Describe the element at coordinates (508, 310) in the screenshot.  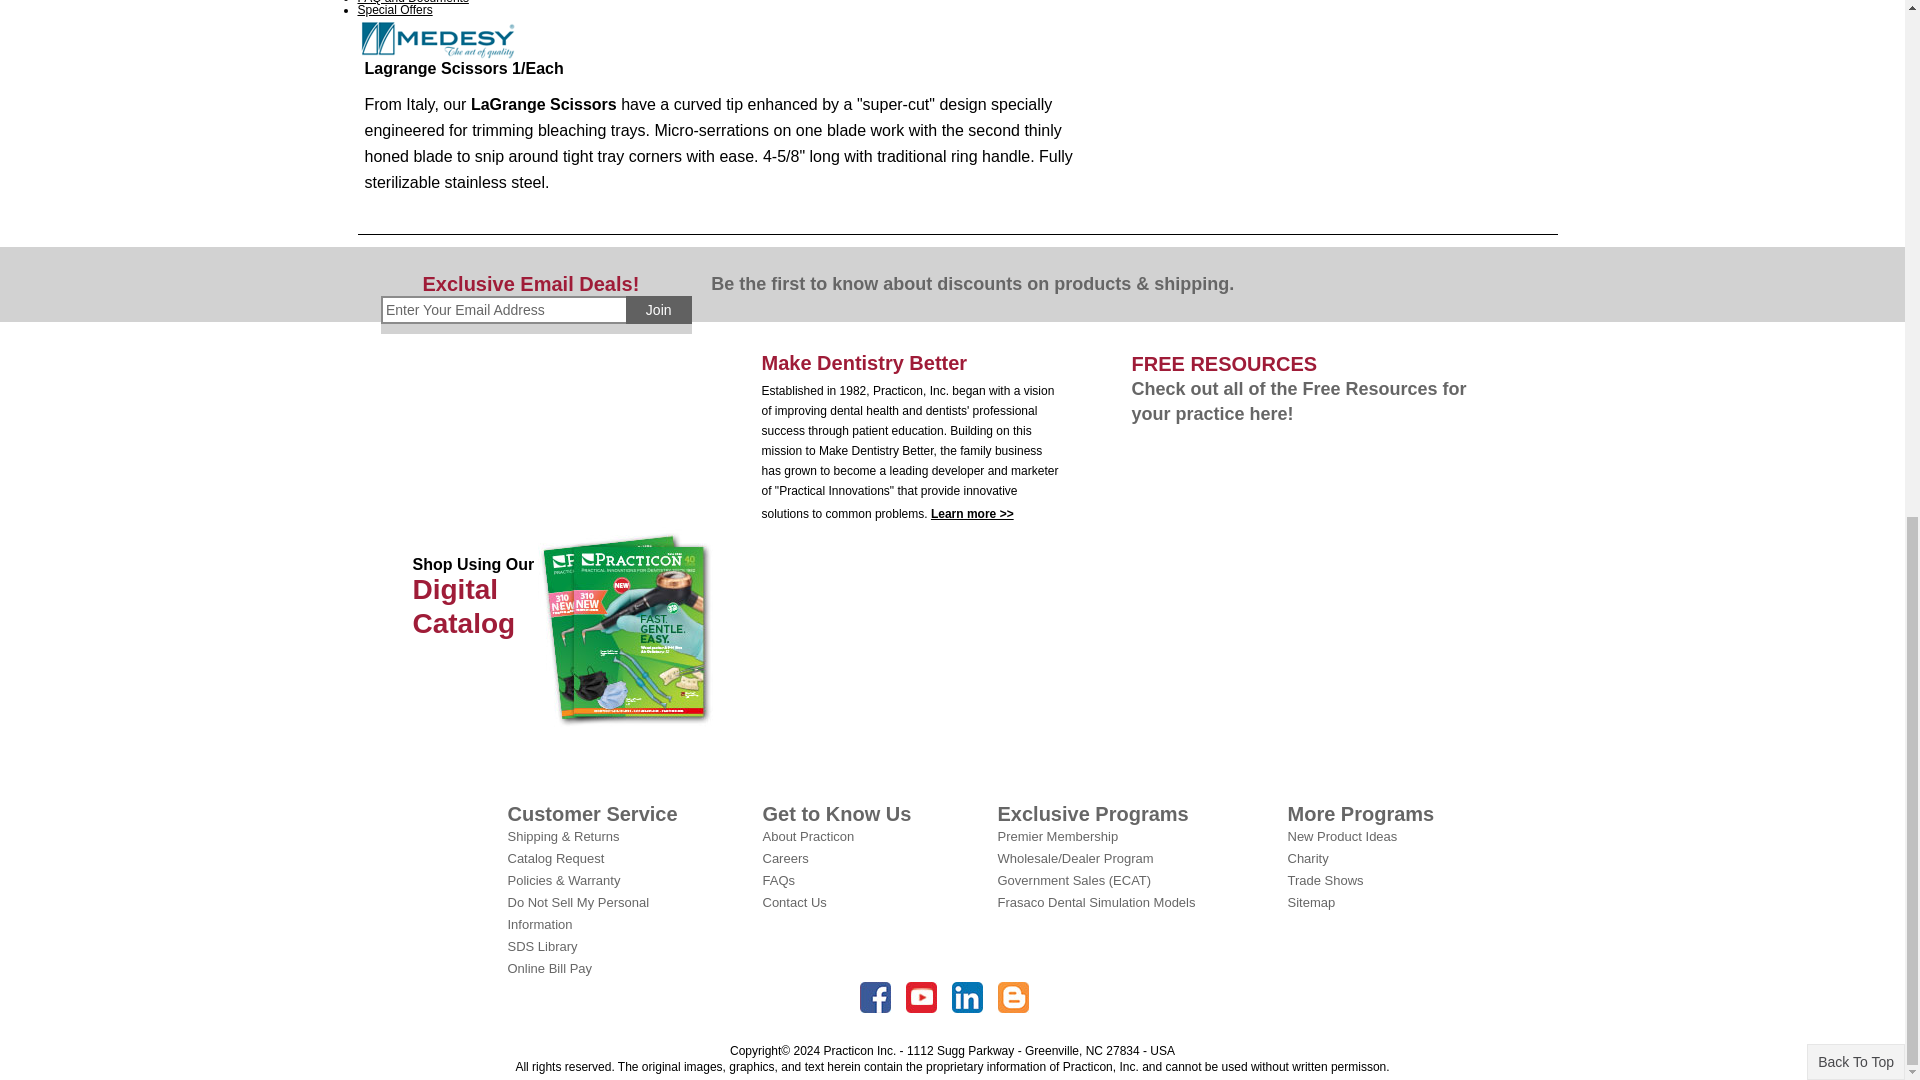
I see `Enter Your Email Address` at that location.